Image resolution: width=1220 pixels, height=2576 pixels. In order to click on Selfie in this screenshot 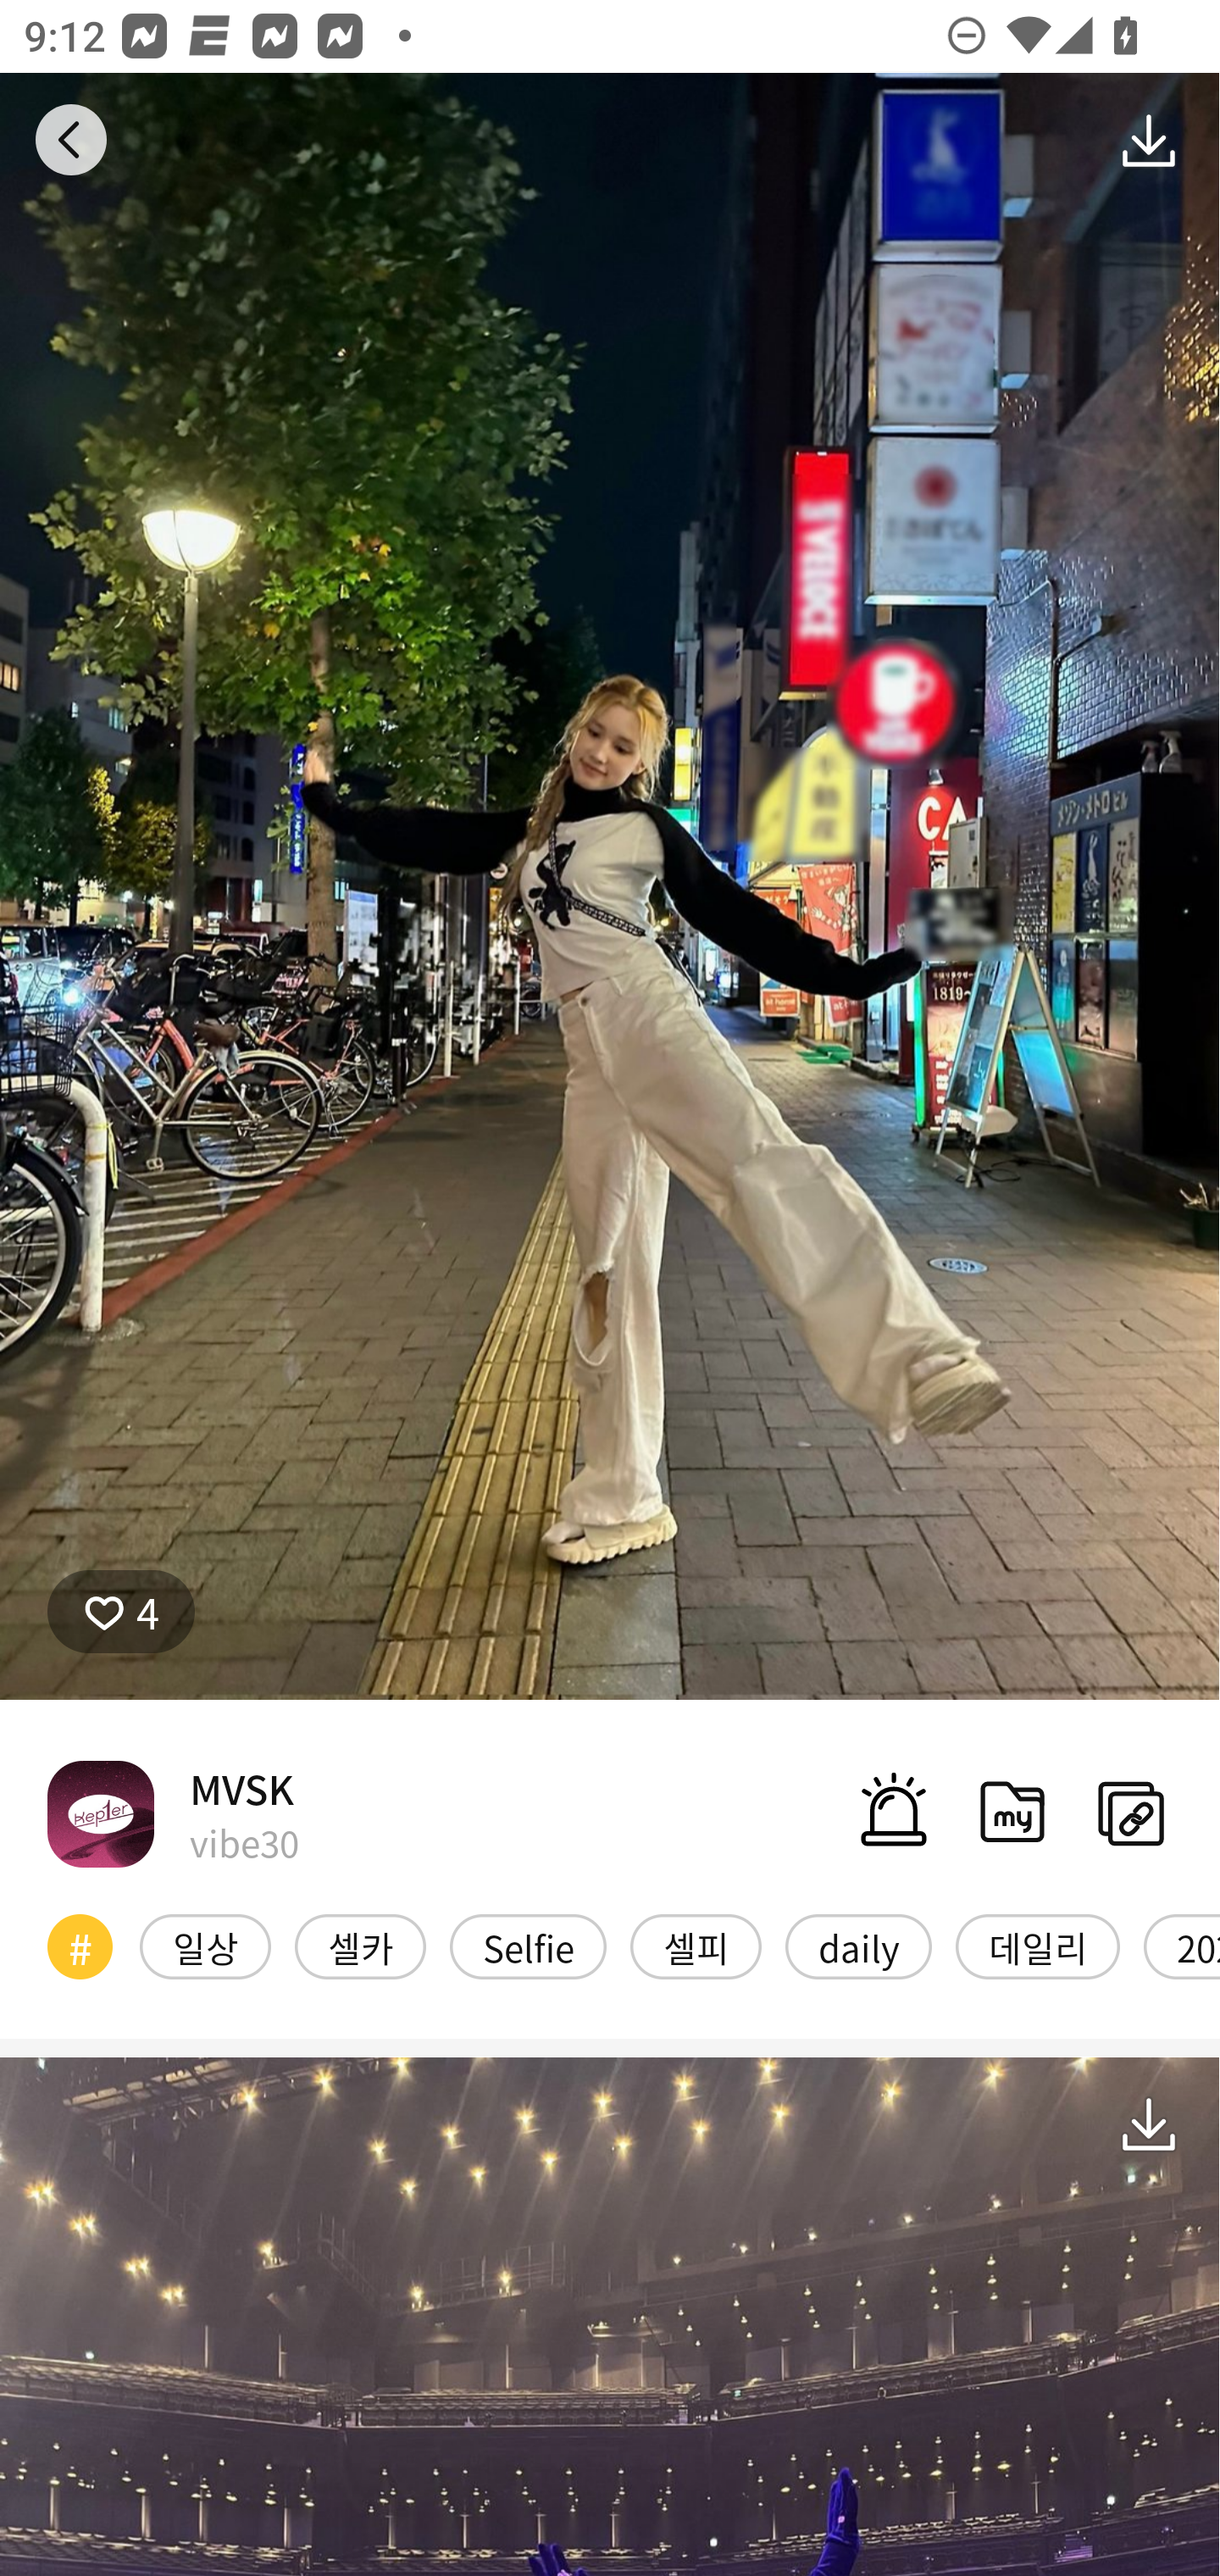, I will do `click(528, 1946)`.